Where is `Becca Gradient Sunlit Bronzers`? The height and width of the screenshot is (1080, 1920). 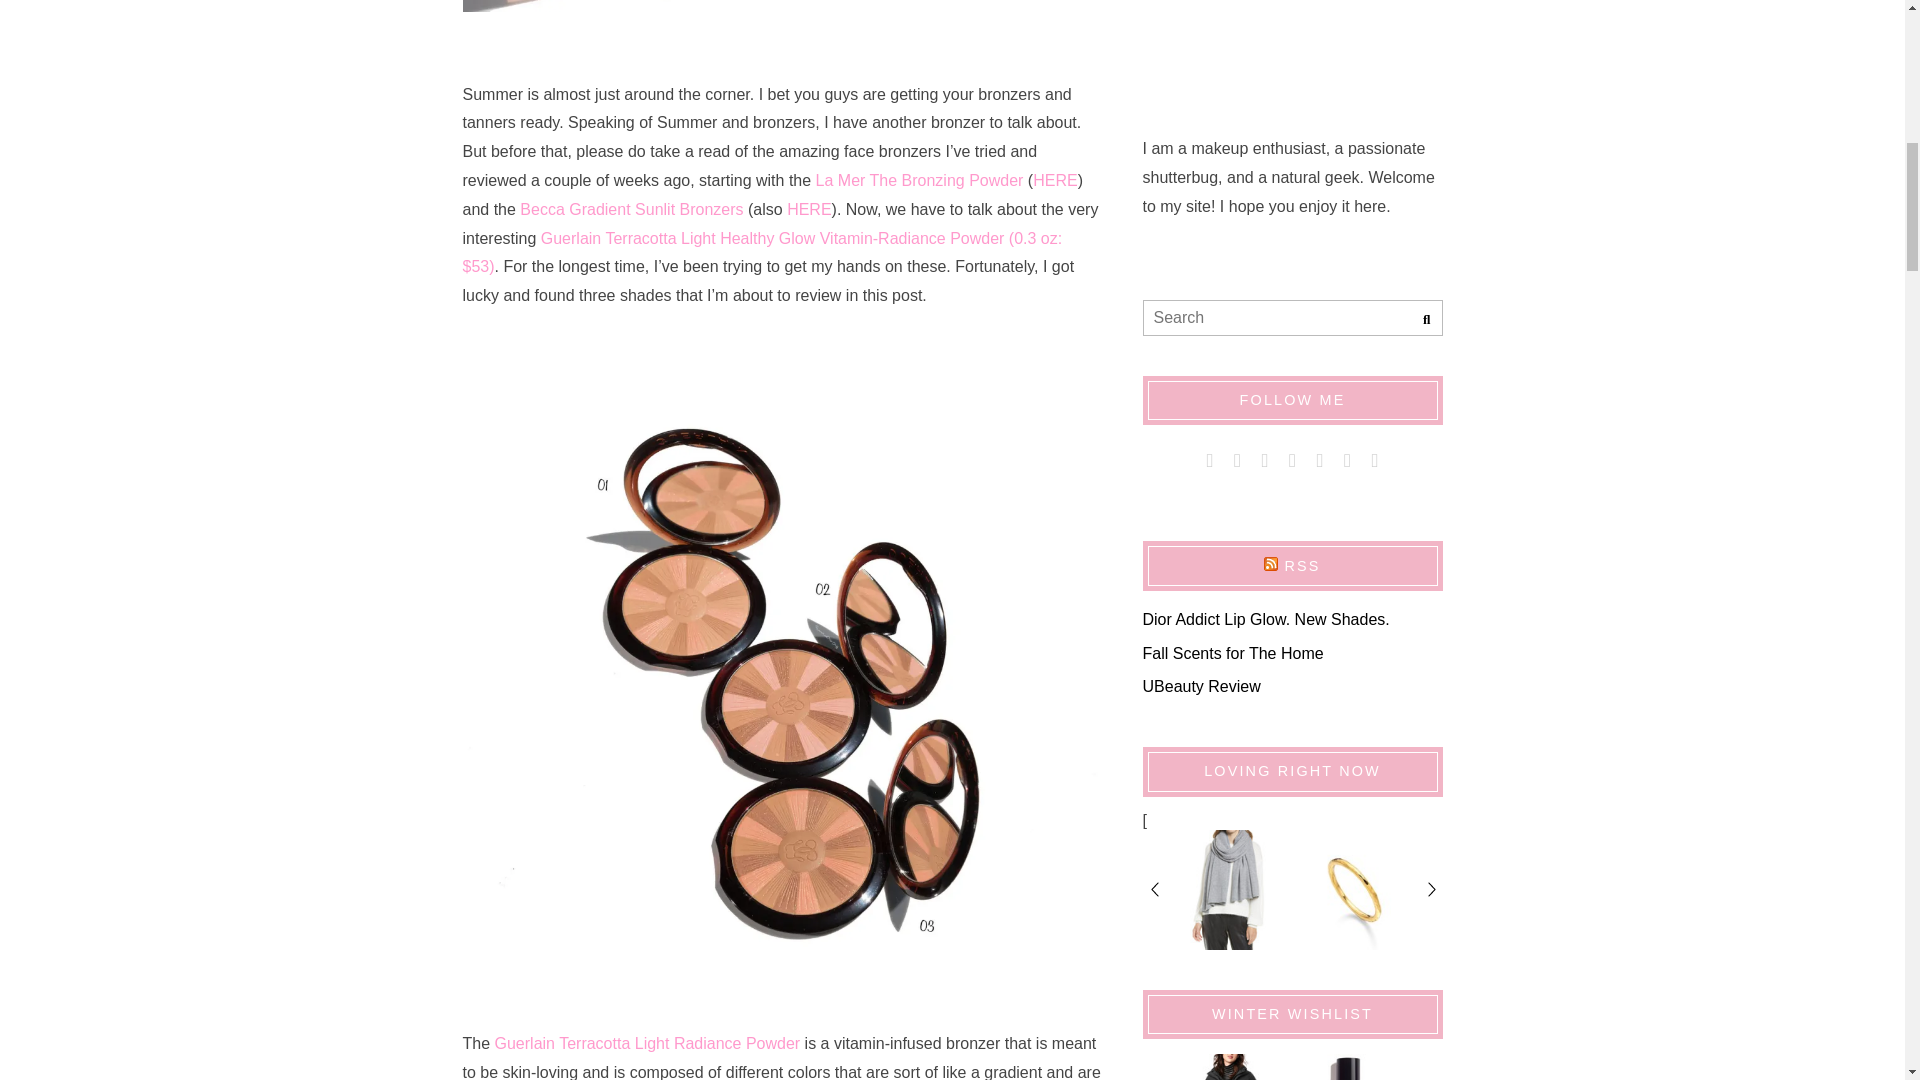 Becca Gradient Sunlit Bronzers is located at coordinates (632, 209).